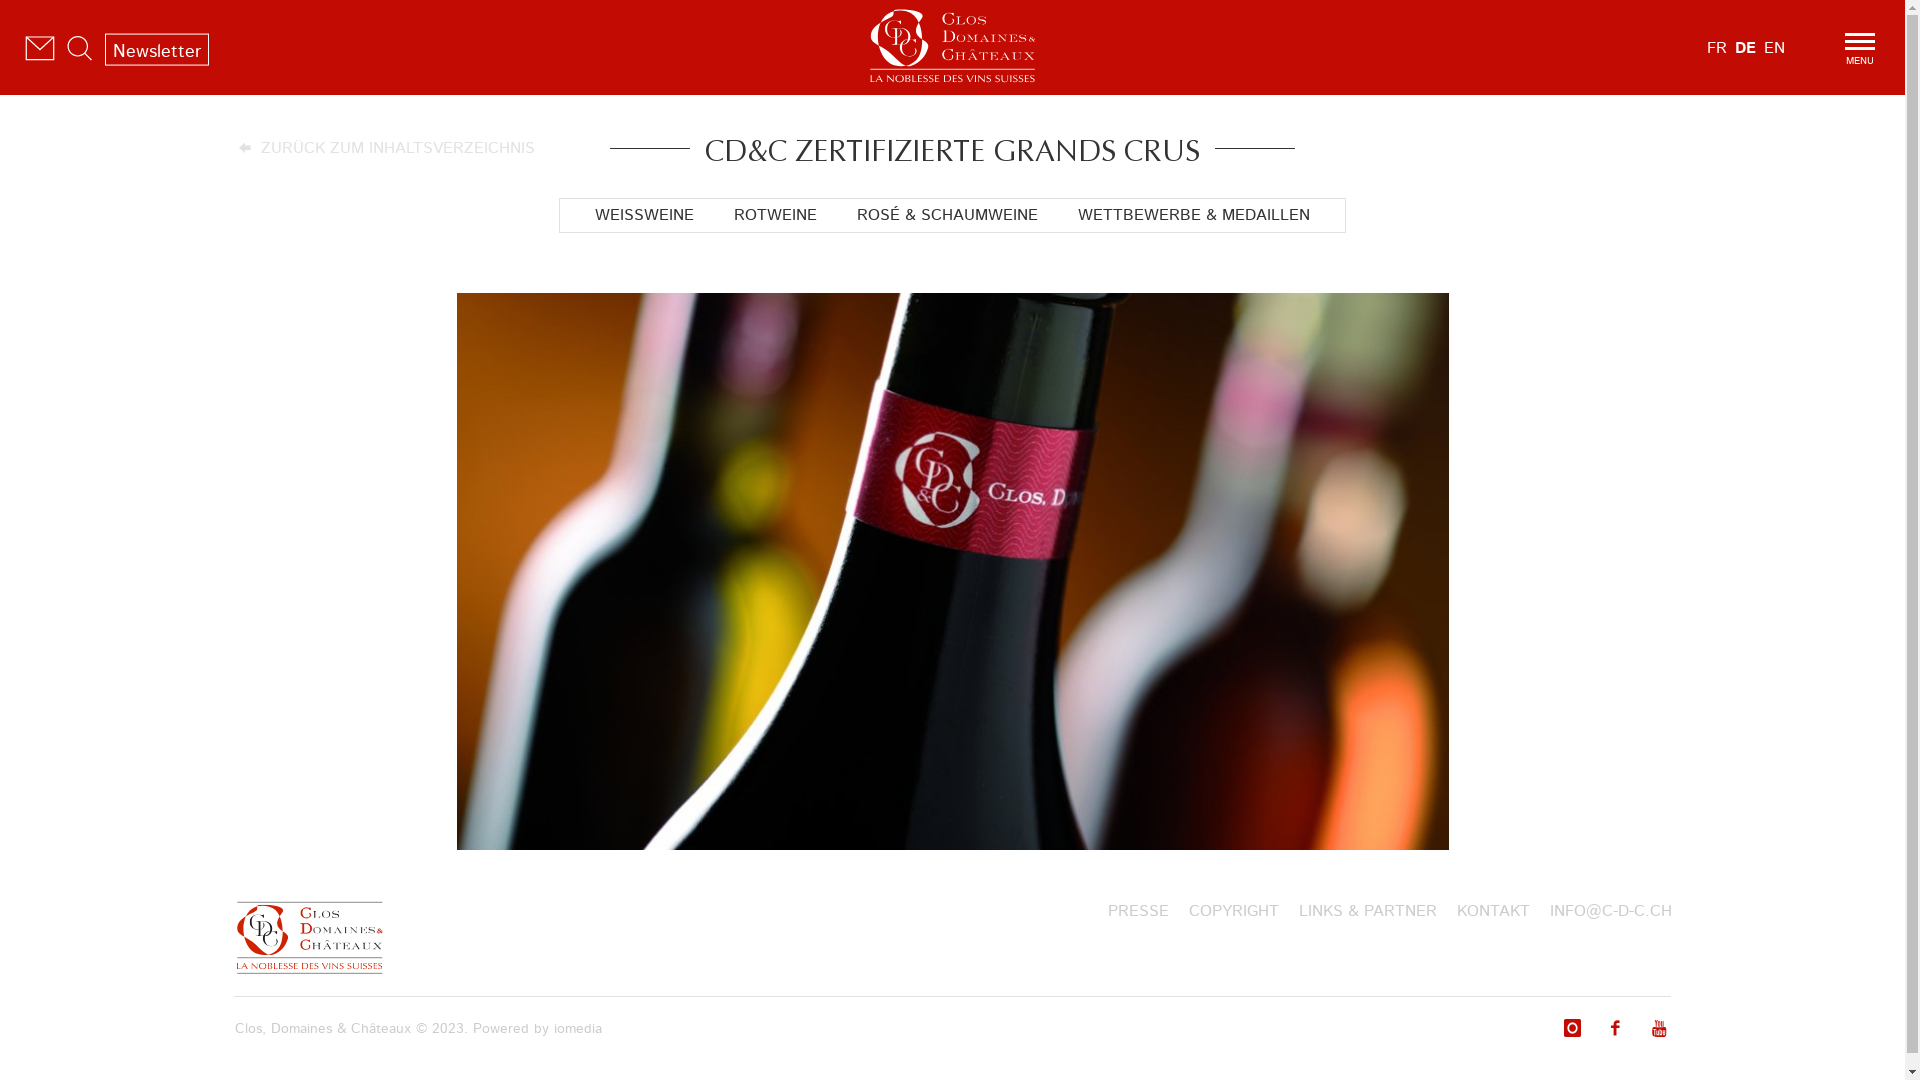 This screenshot has height=1080, width=1920. Describe the element at coordinates (1138, 912) in the screenshot. I see `PRESSE` at that location.